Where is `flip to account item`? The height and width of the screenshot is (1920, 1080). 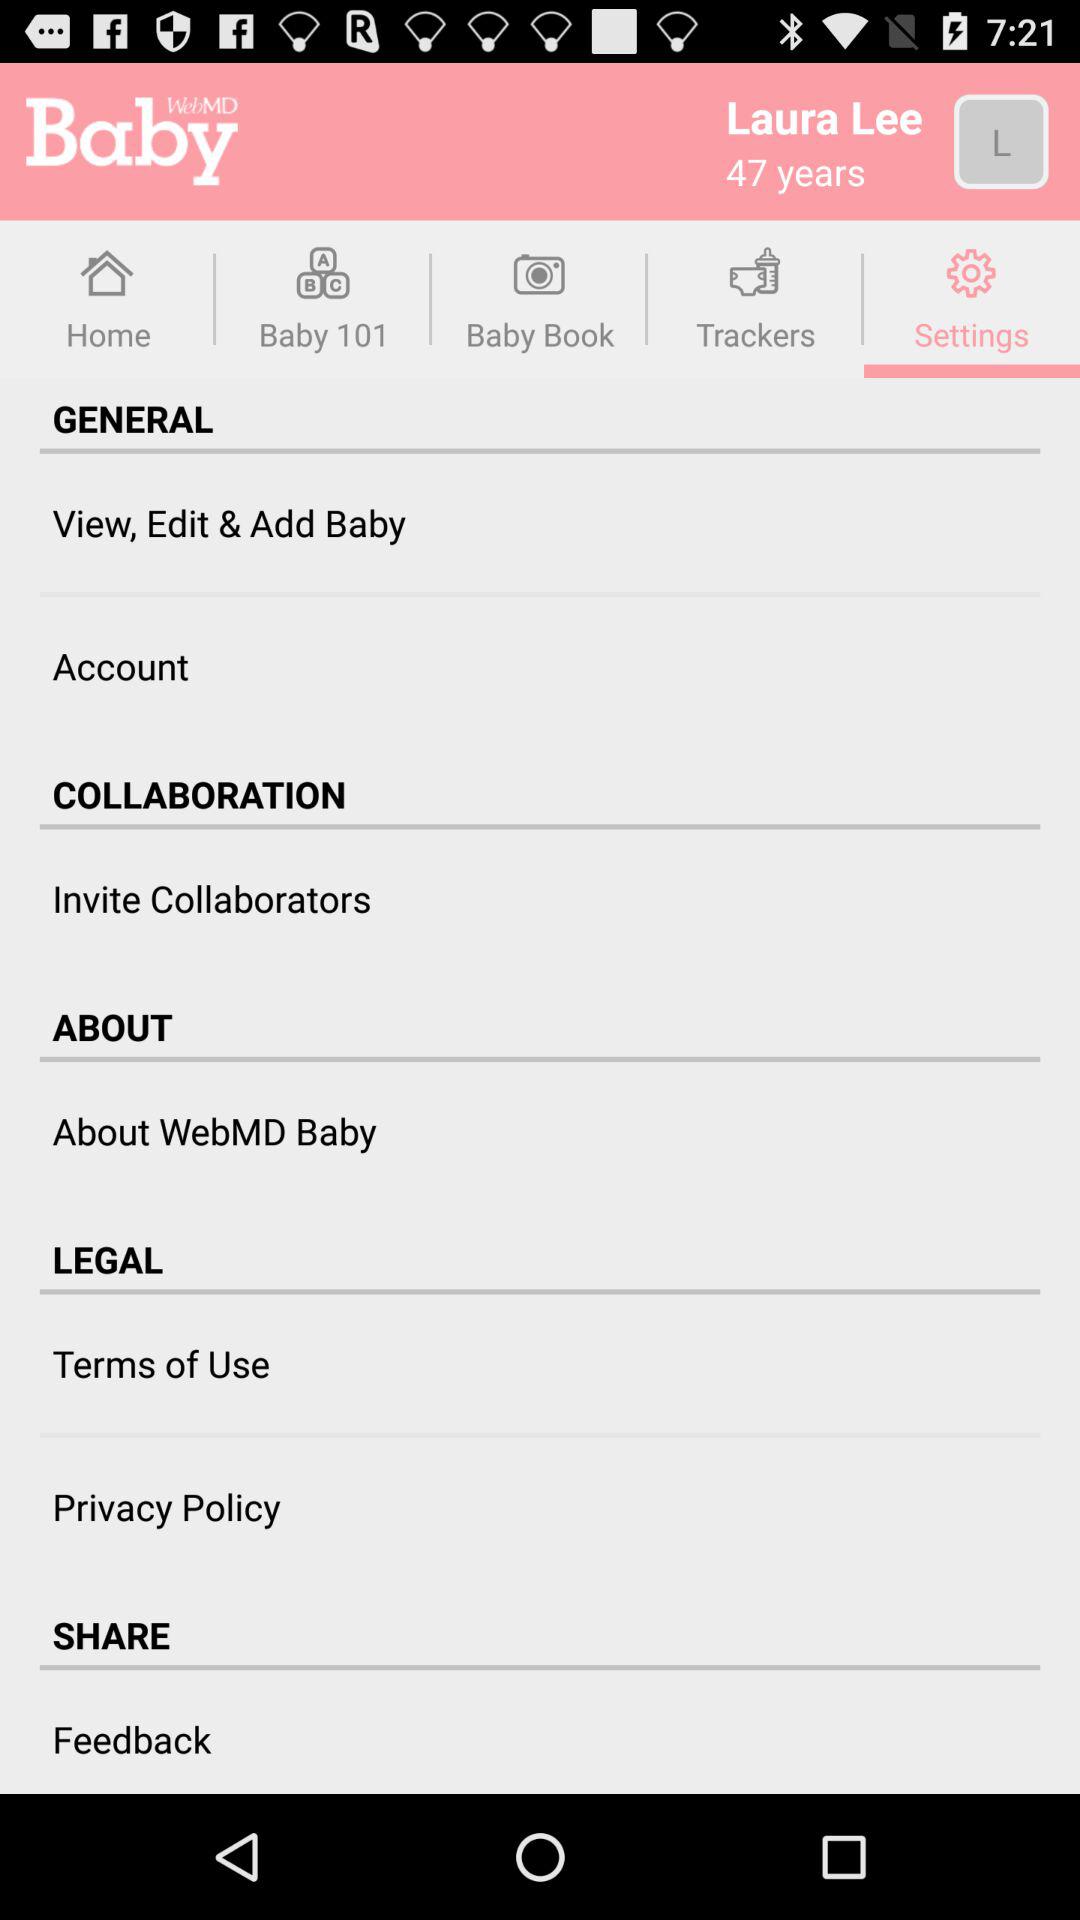
flip to account item is located at coordinates (120, 666).